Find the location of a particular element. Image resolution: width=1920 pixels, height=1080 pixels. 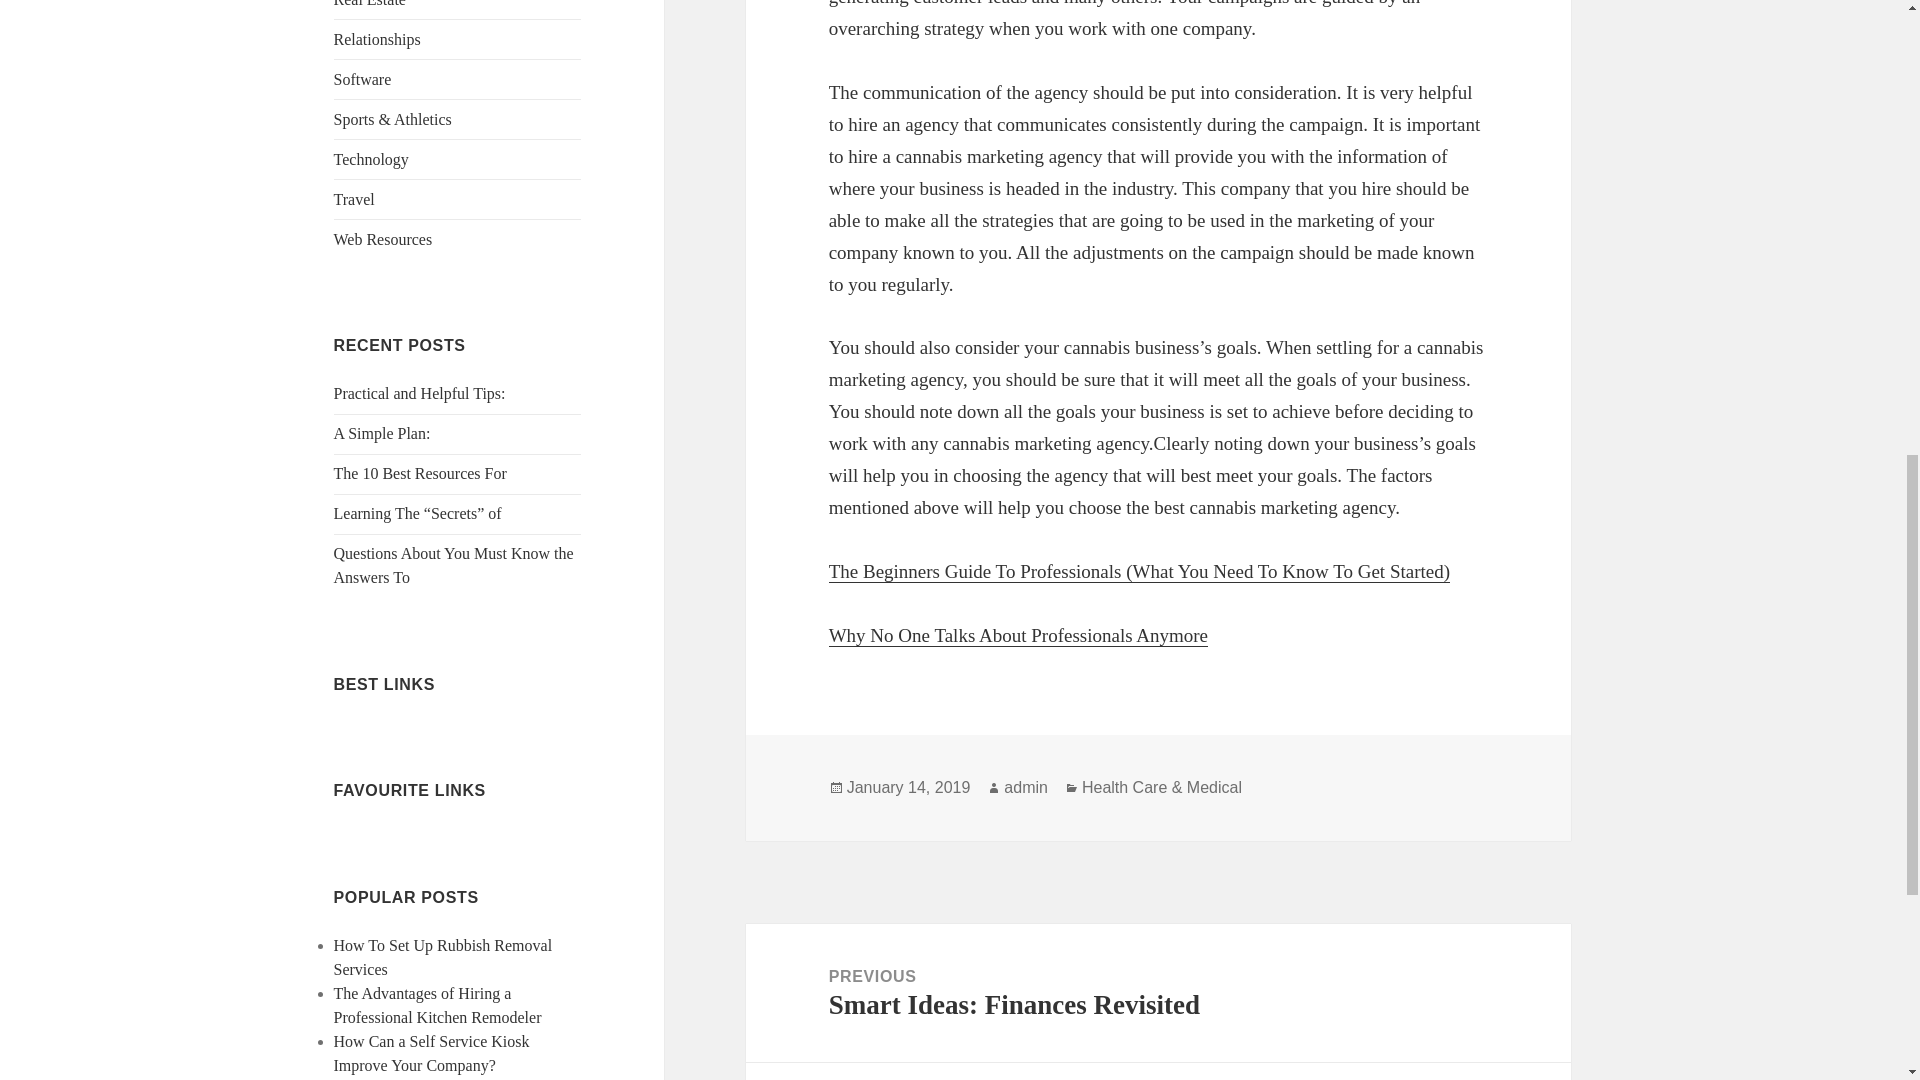

The 10 Best Resources For is located at coordinates (420, 473).